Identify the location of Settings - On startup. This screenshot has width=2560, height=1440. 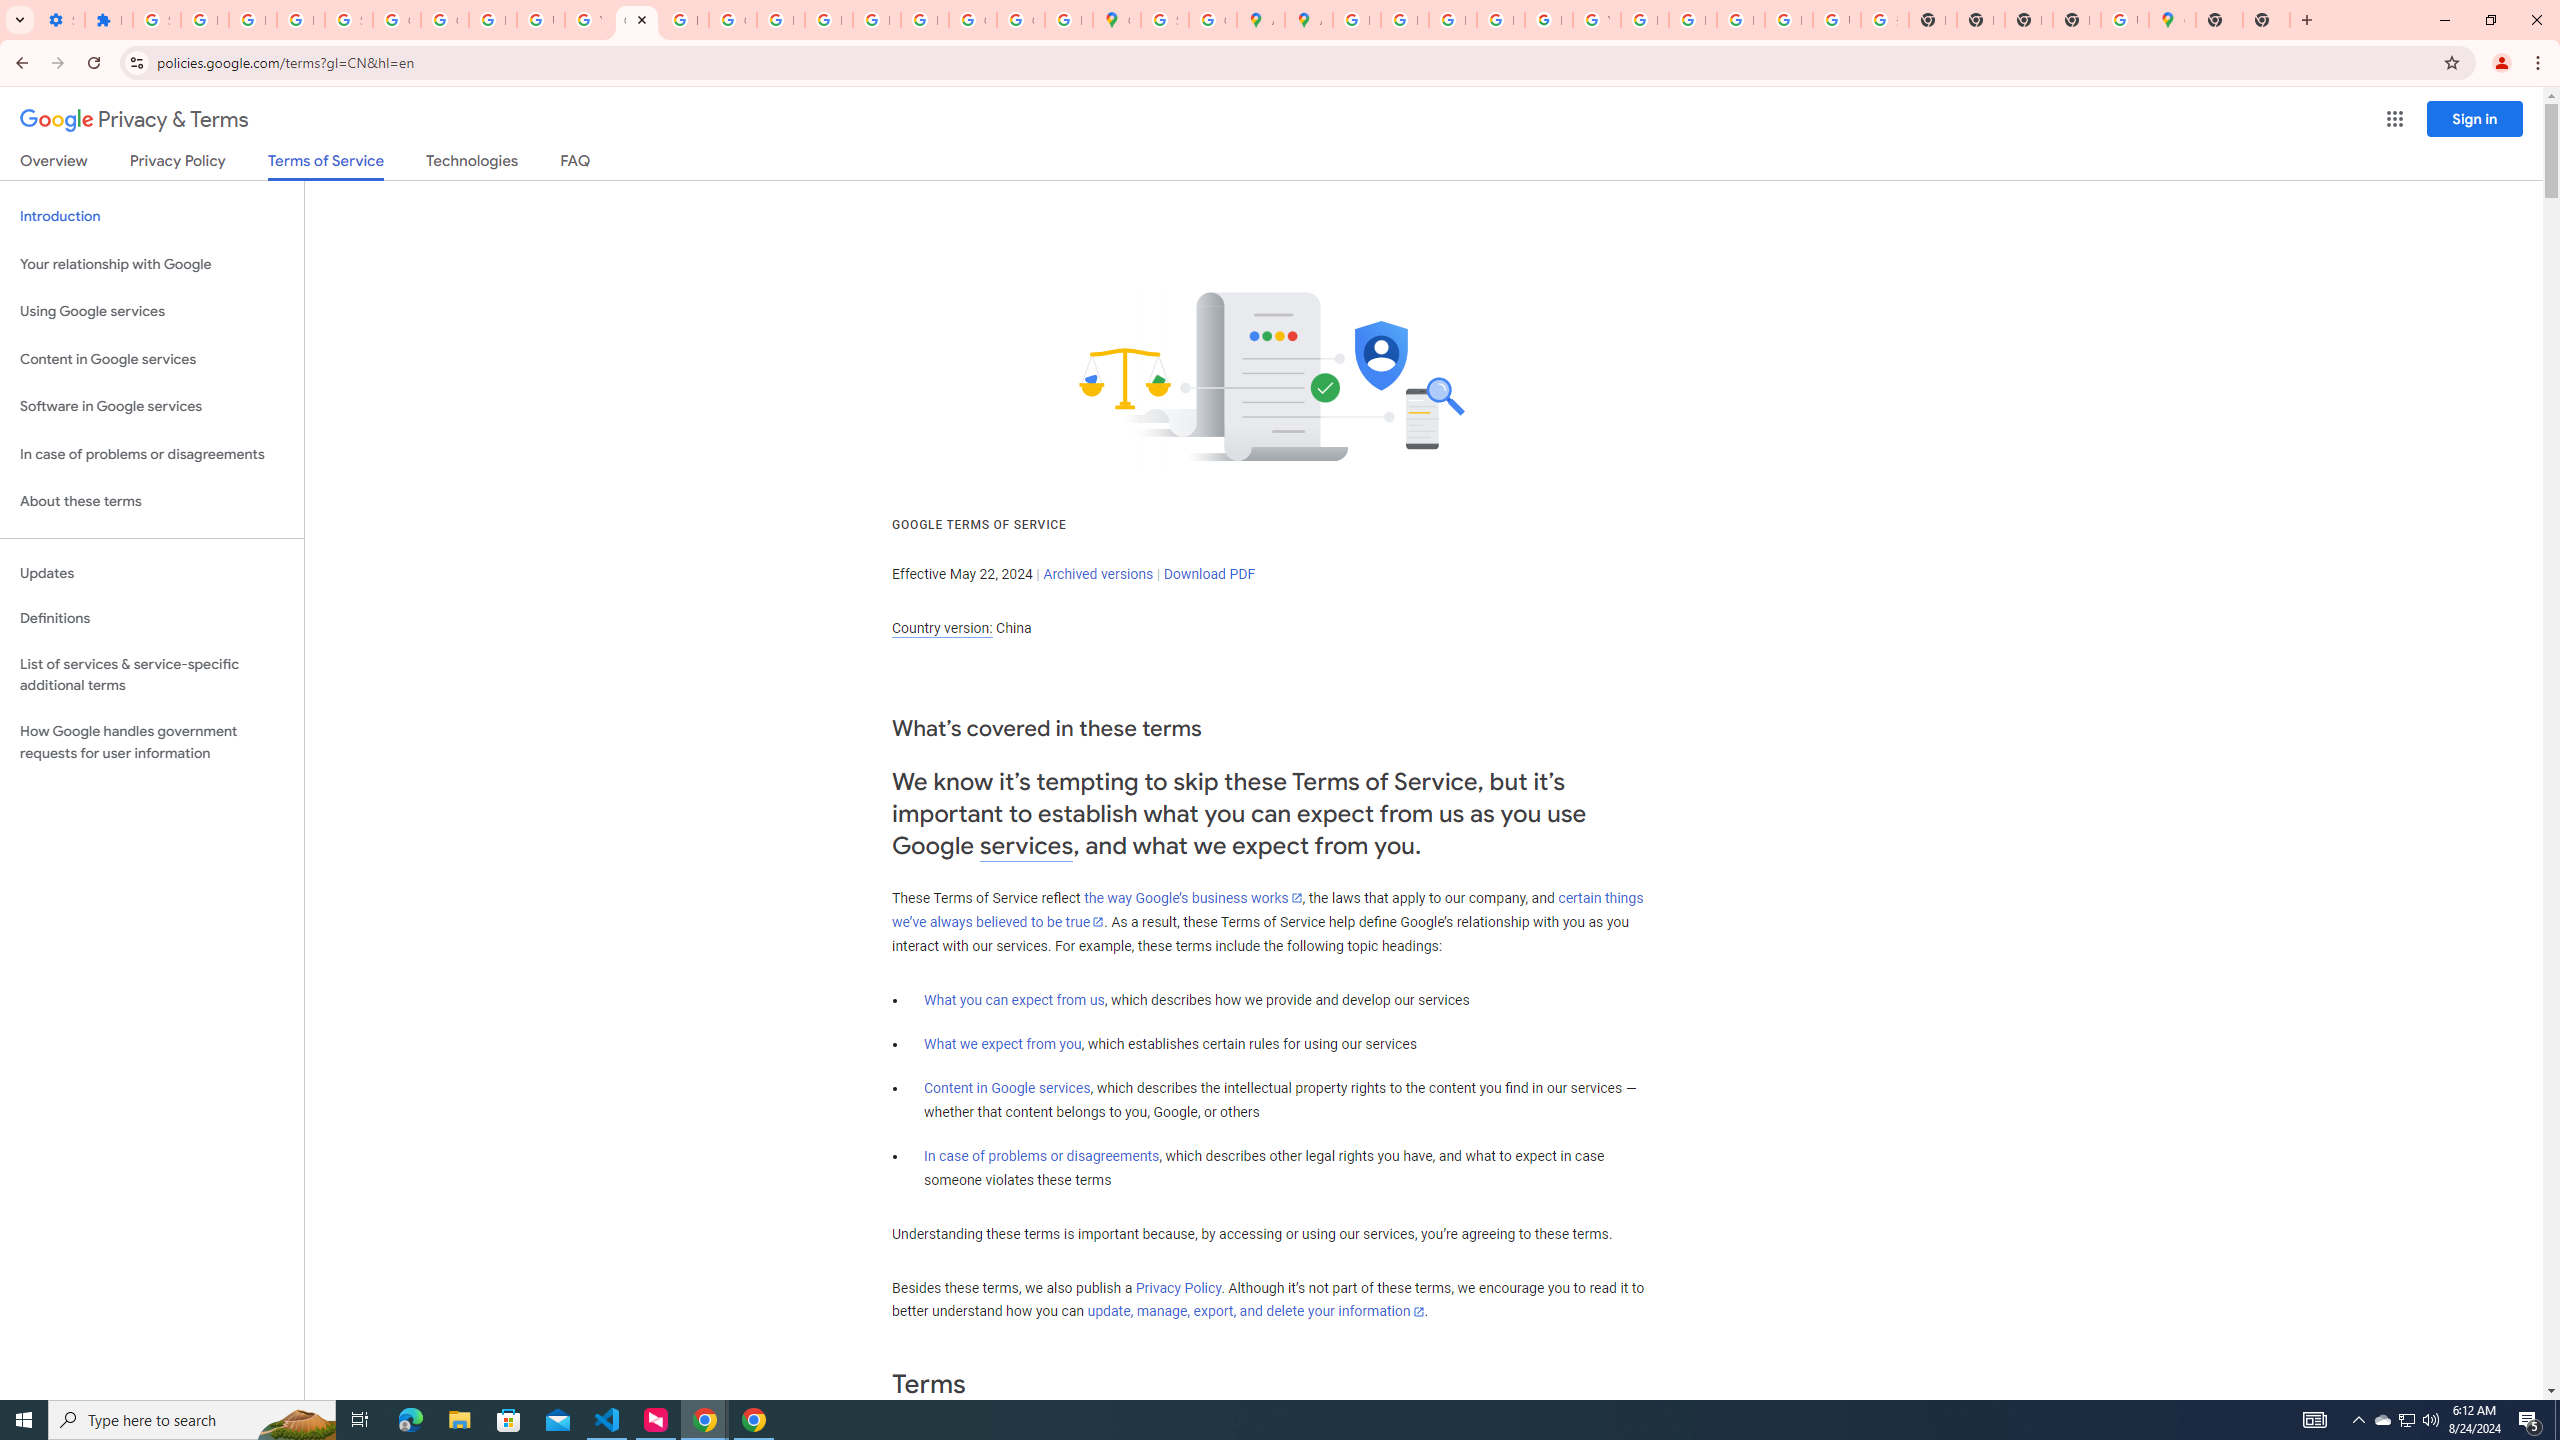
(61, 20).